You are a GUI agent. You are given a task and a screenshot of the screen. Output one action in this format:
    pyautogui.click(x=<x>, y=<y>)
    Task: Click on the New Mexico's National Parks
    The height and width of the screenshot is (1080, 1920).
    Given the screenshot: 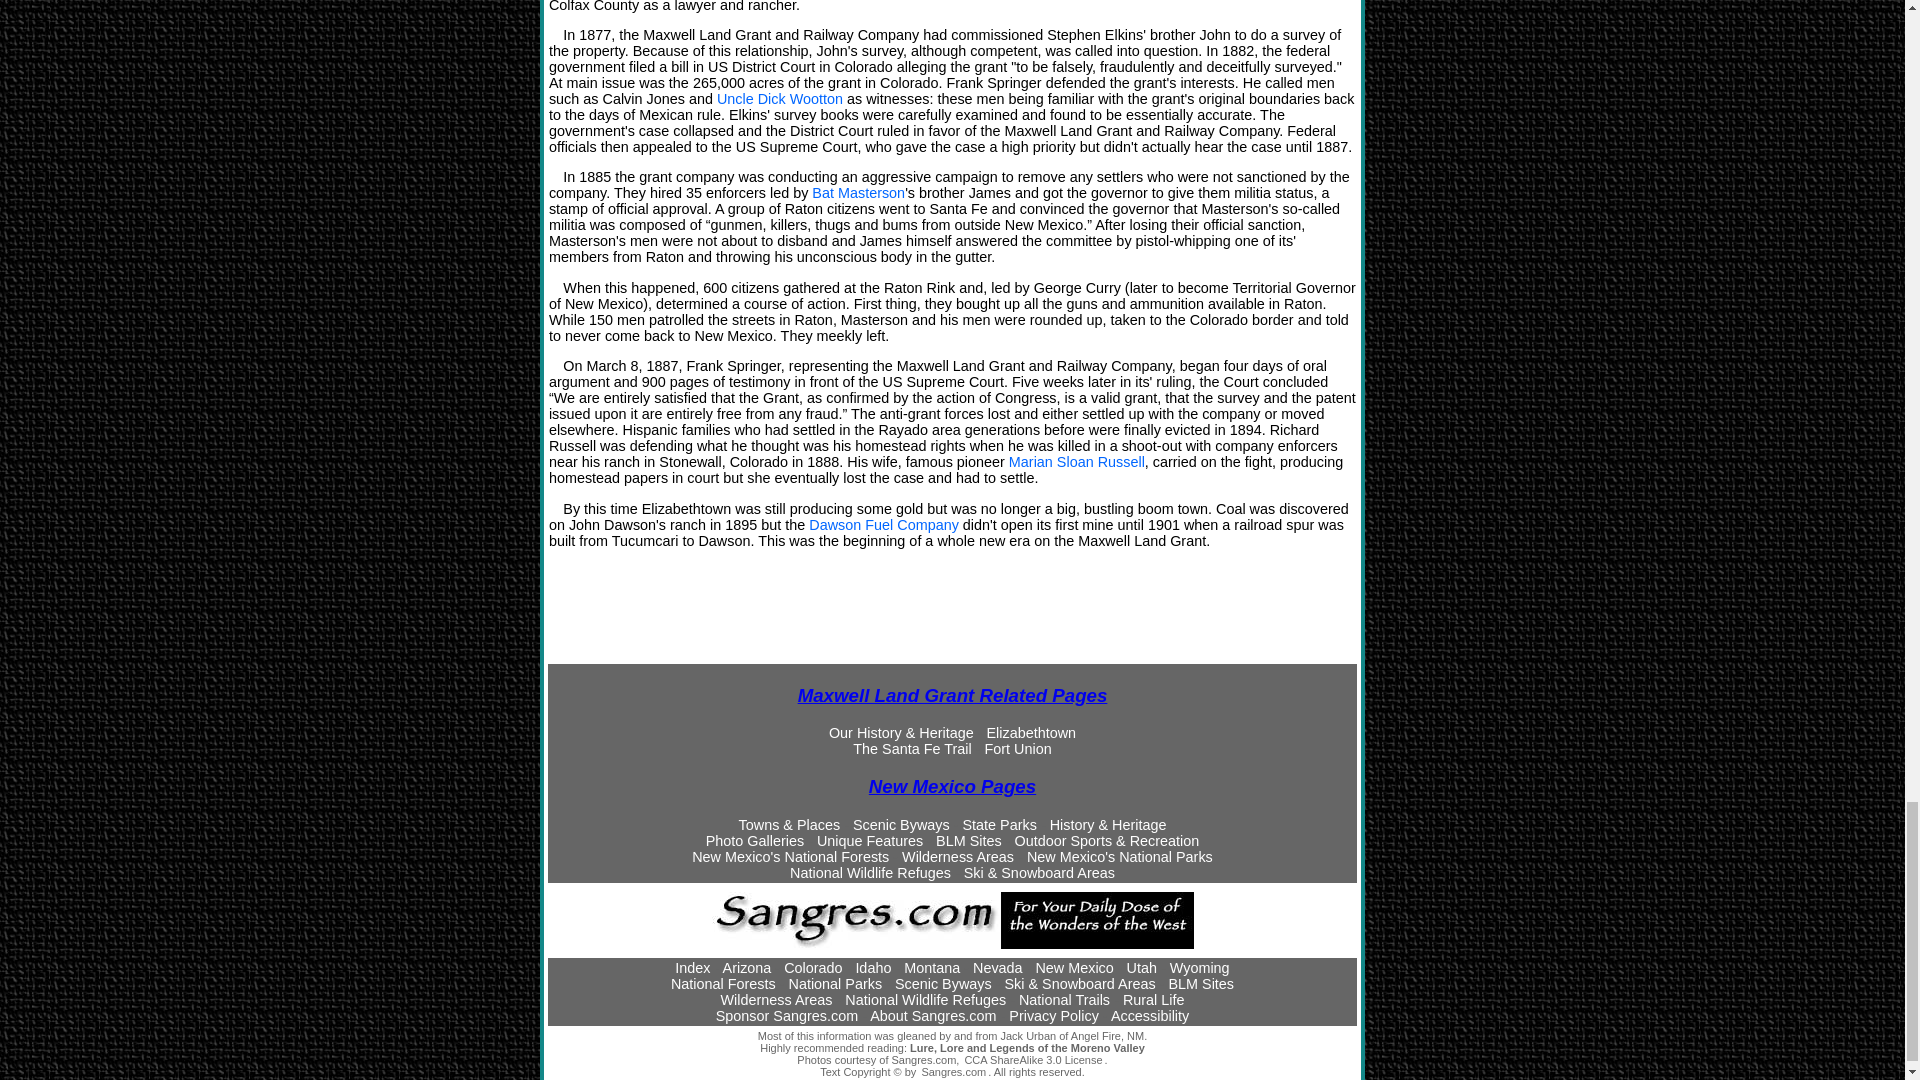 What is the action you would take?
    pyautogui.click(x=1120, y=856)
    